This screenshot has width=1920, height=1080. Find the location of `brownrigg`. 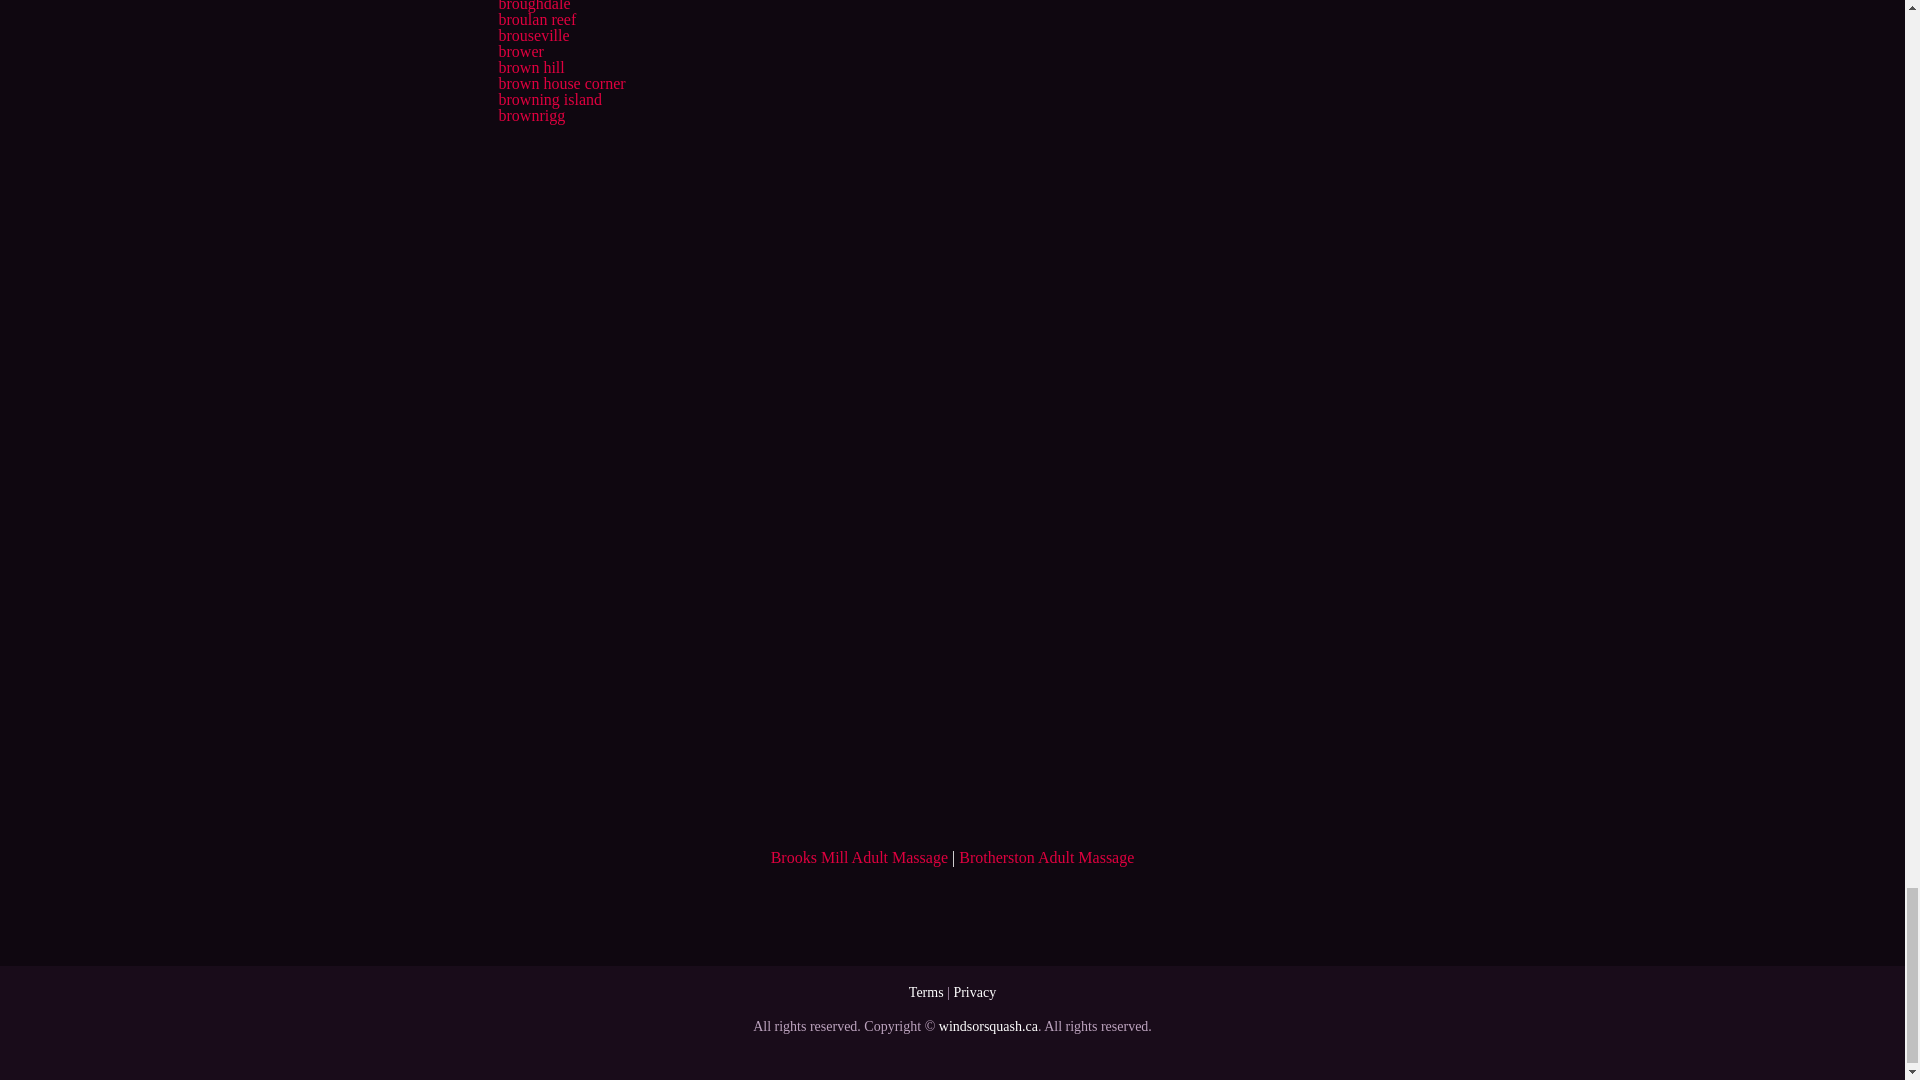

brownrigg is located at coordinates (530, 115).